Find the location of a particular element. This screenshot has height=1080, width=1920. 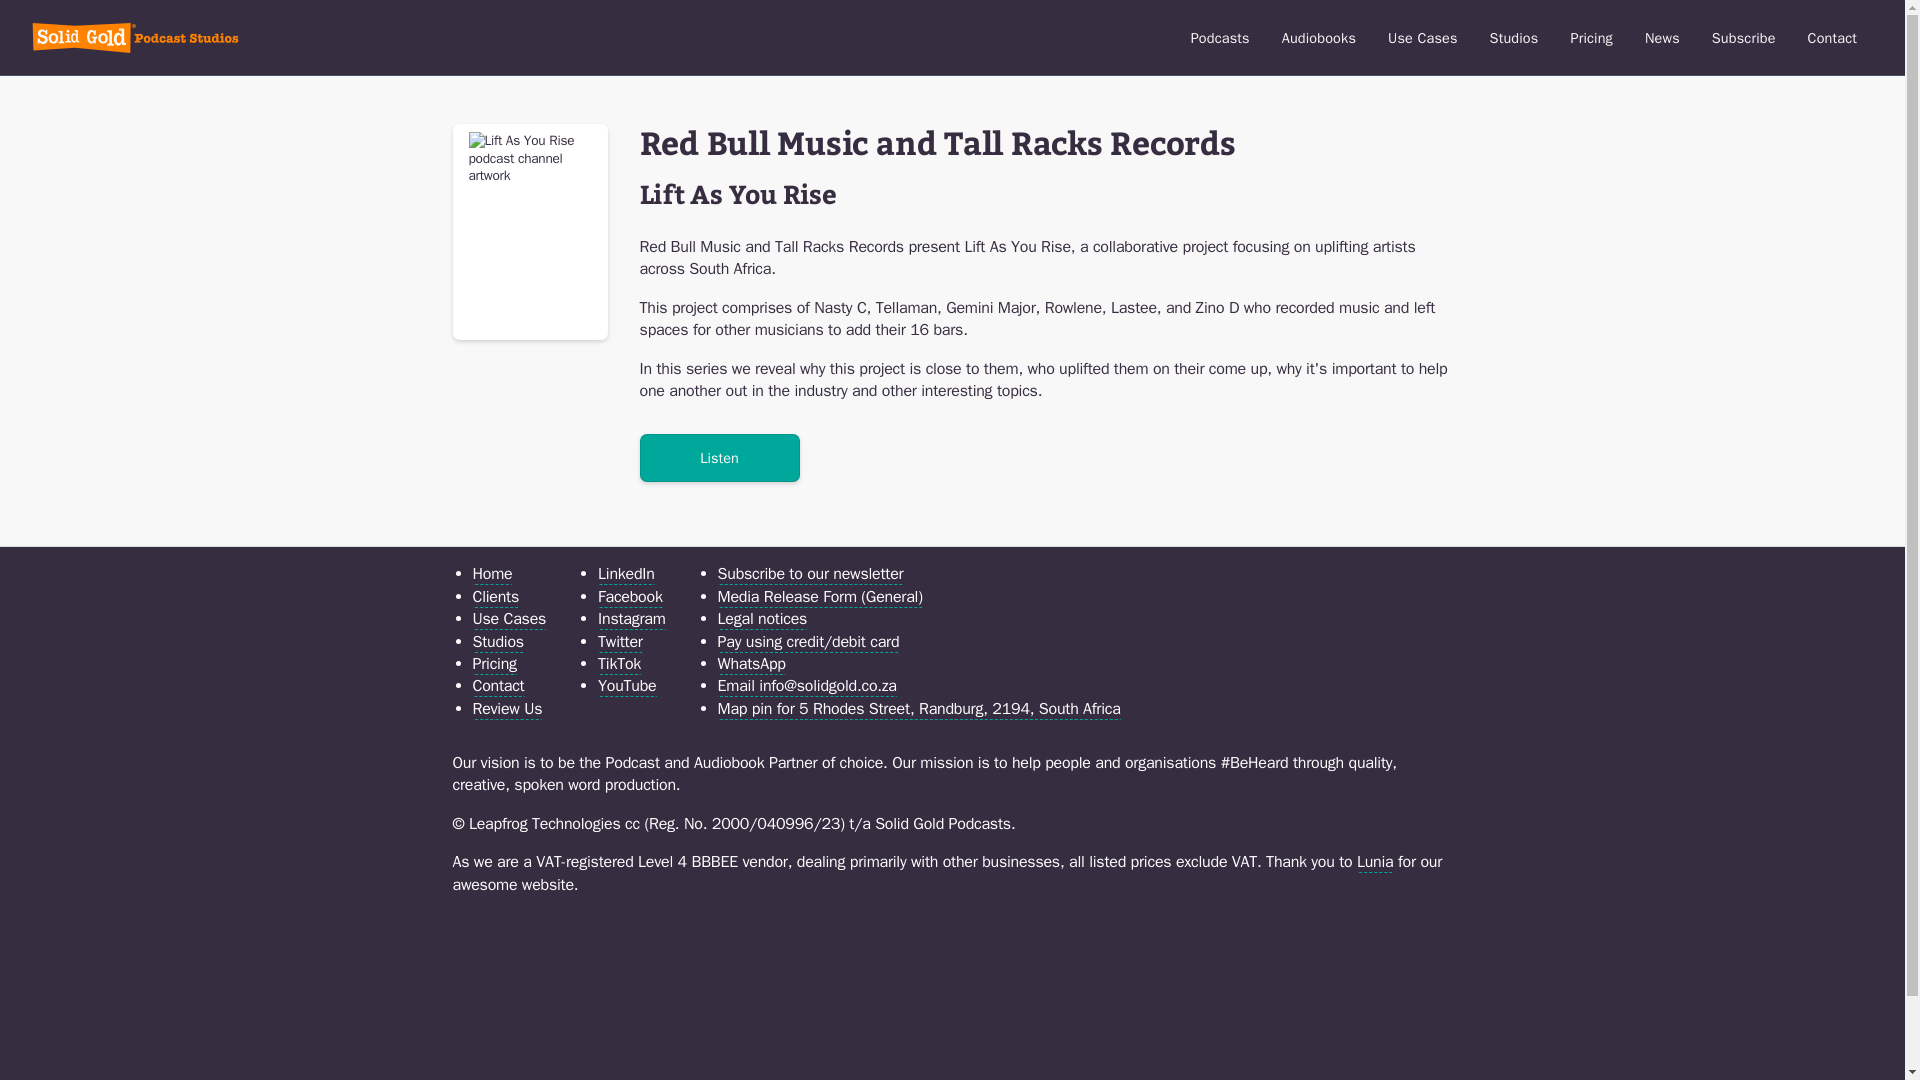

Audiobooks is located at coordinates (1318, 38).